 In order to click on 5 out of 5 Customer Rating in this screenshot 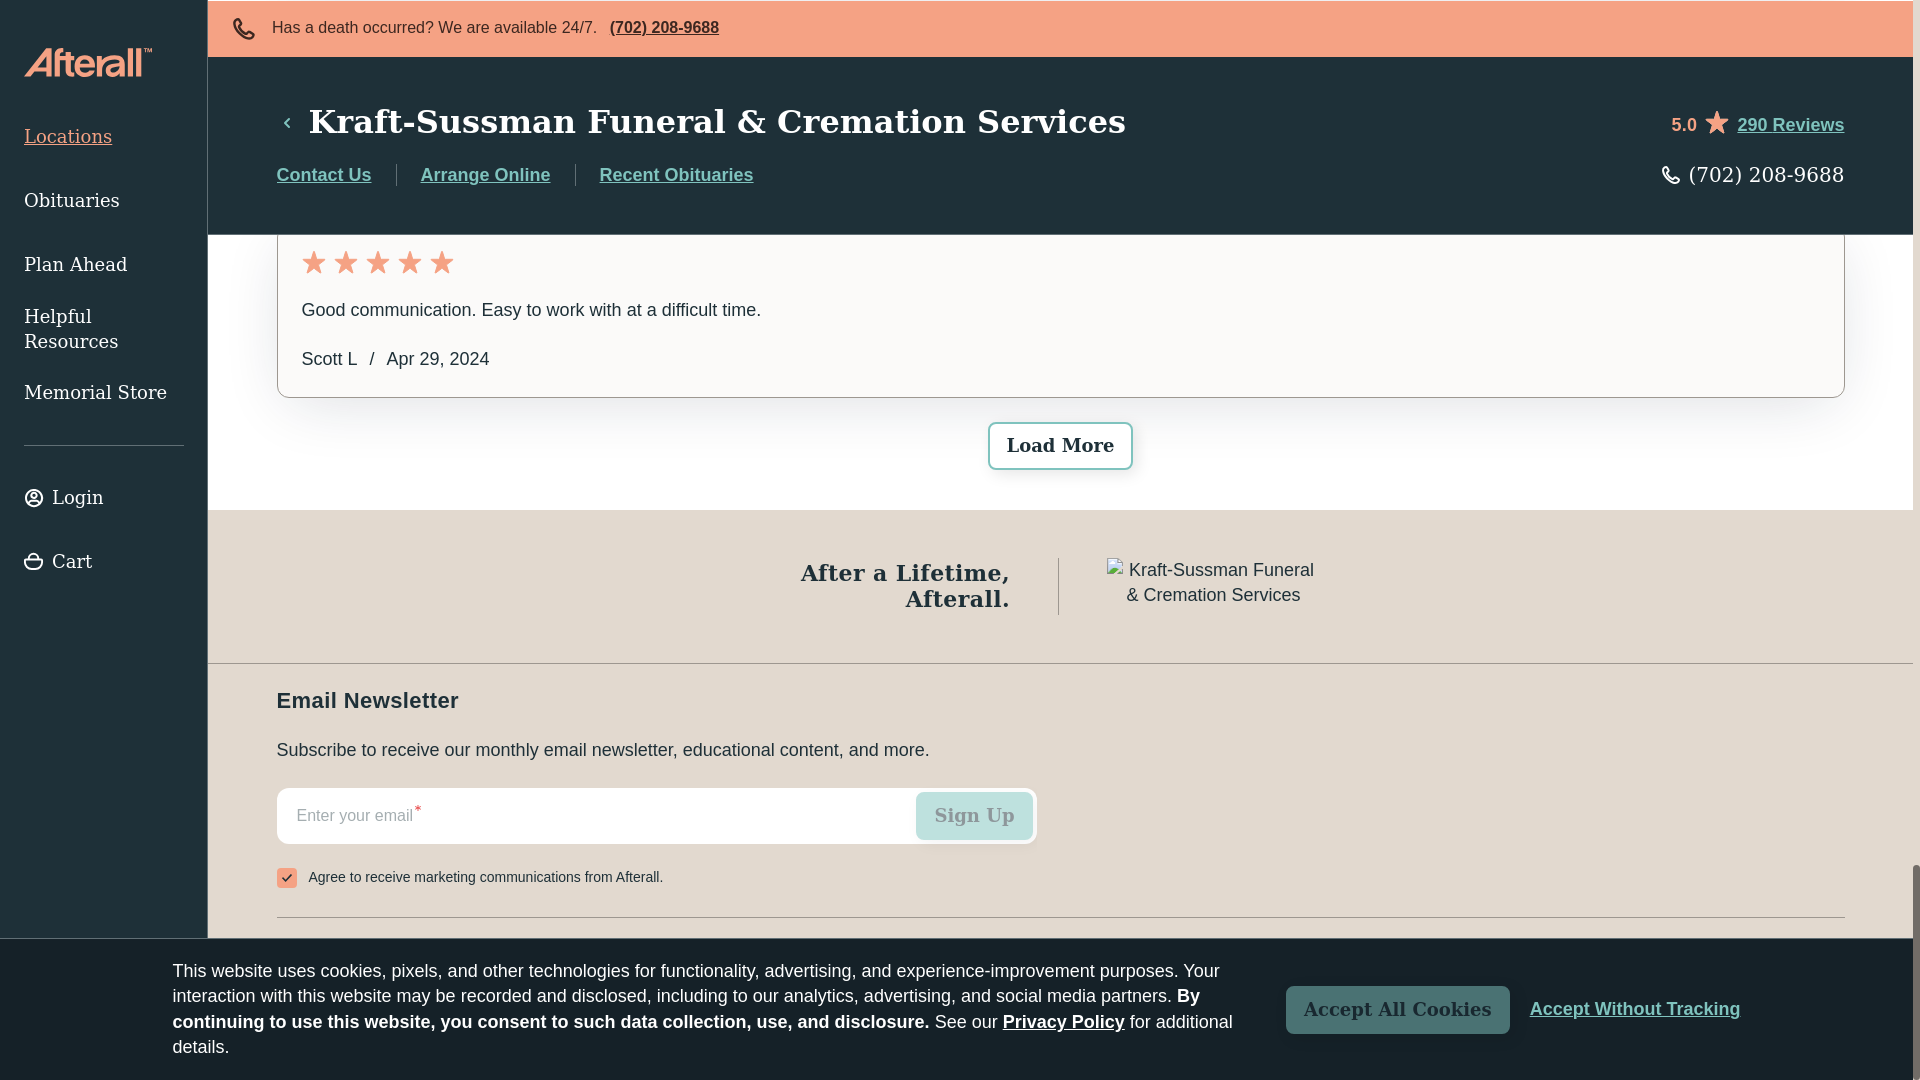, I will do `click(1060, 262)`.